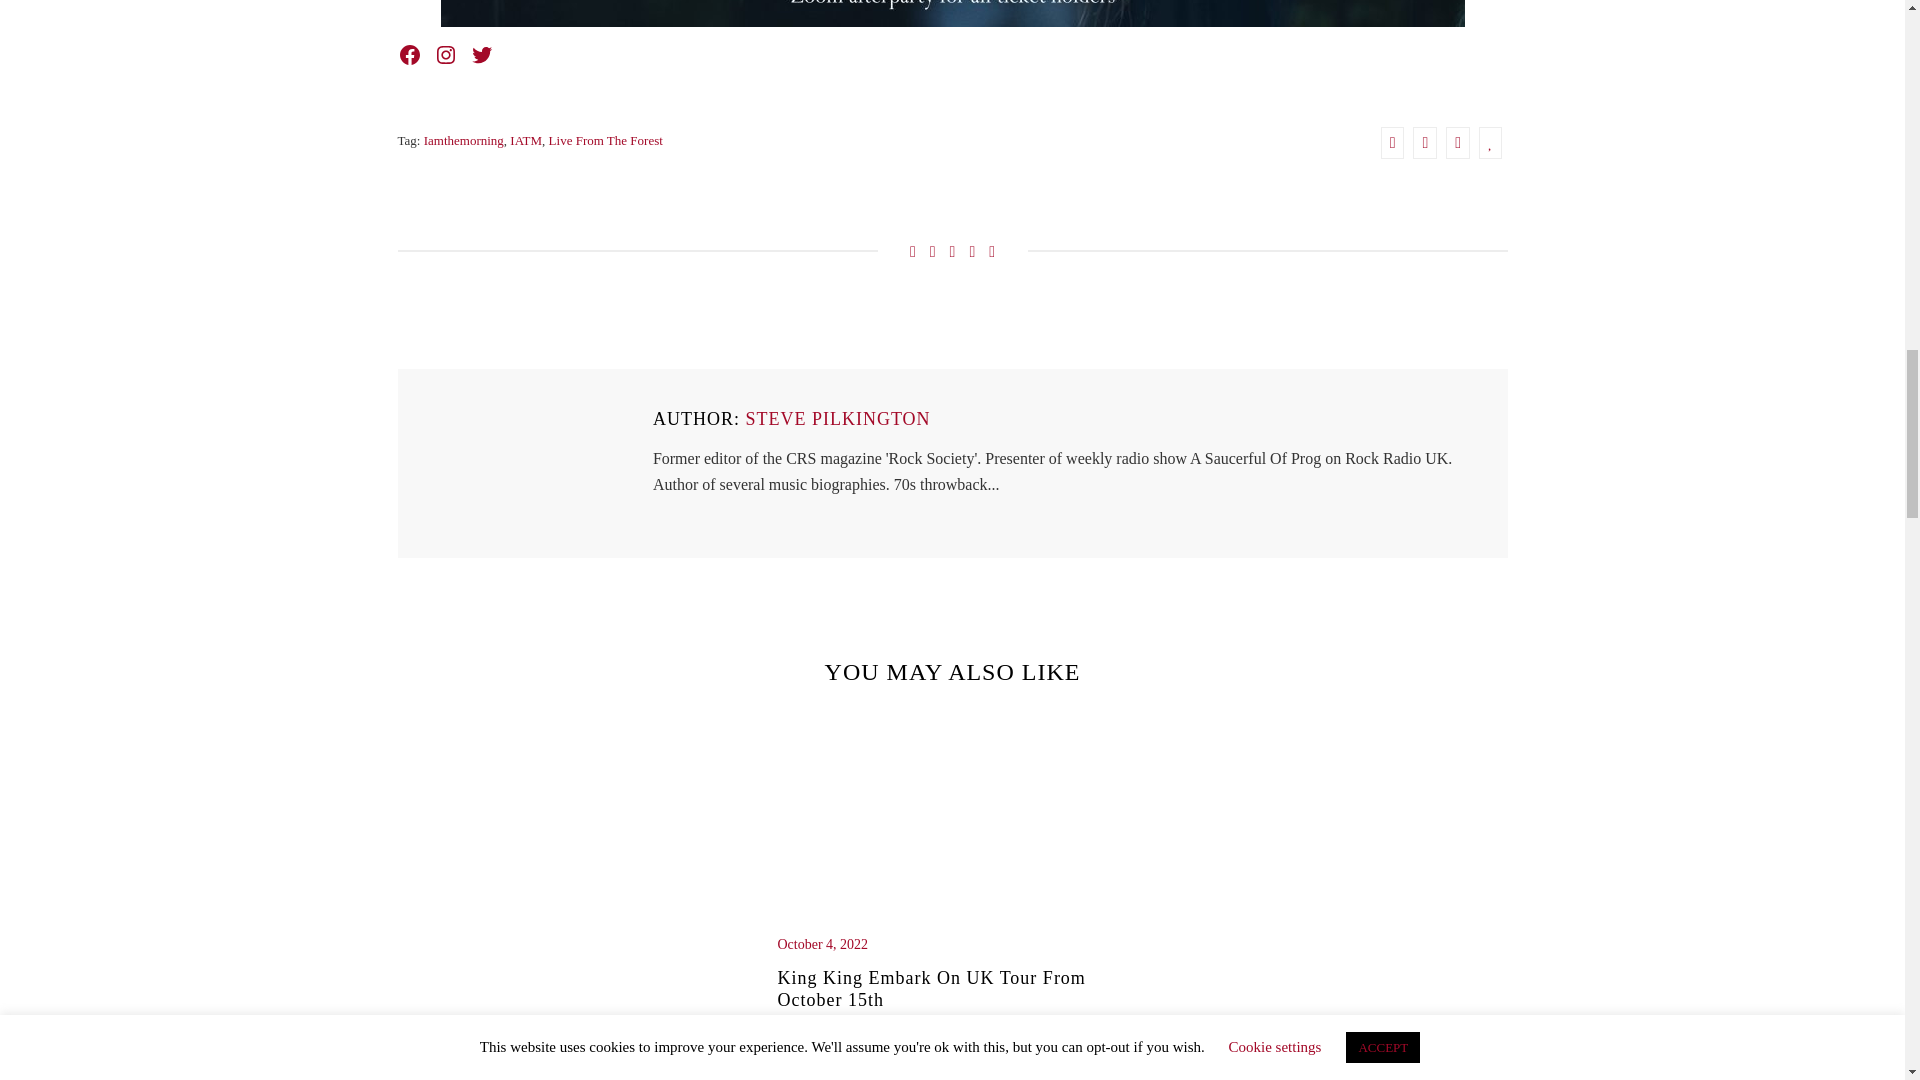 This screenshot has height=1080, width=1920. Describe the element at coordinates (1332, 1032) in the screenshot. I see `May 27, 2023` at that location.